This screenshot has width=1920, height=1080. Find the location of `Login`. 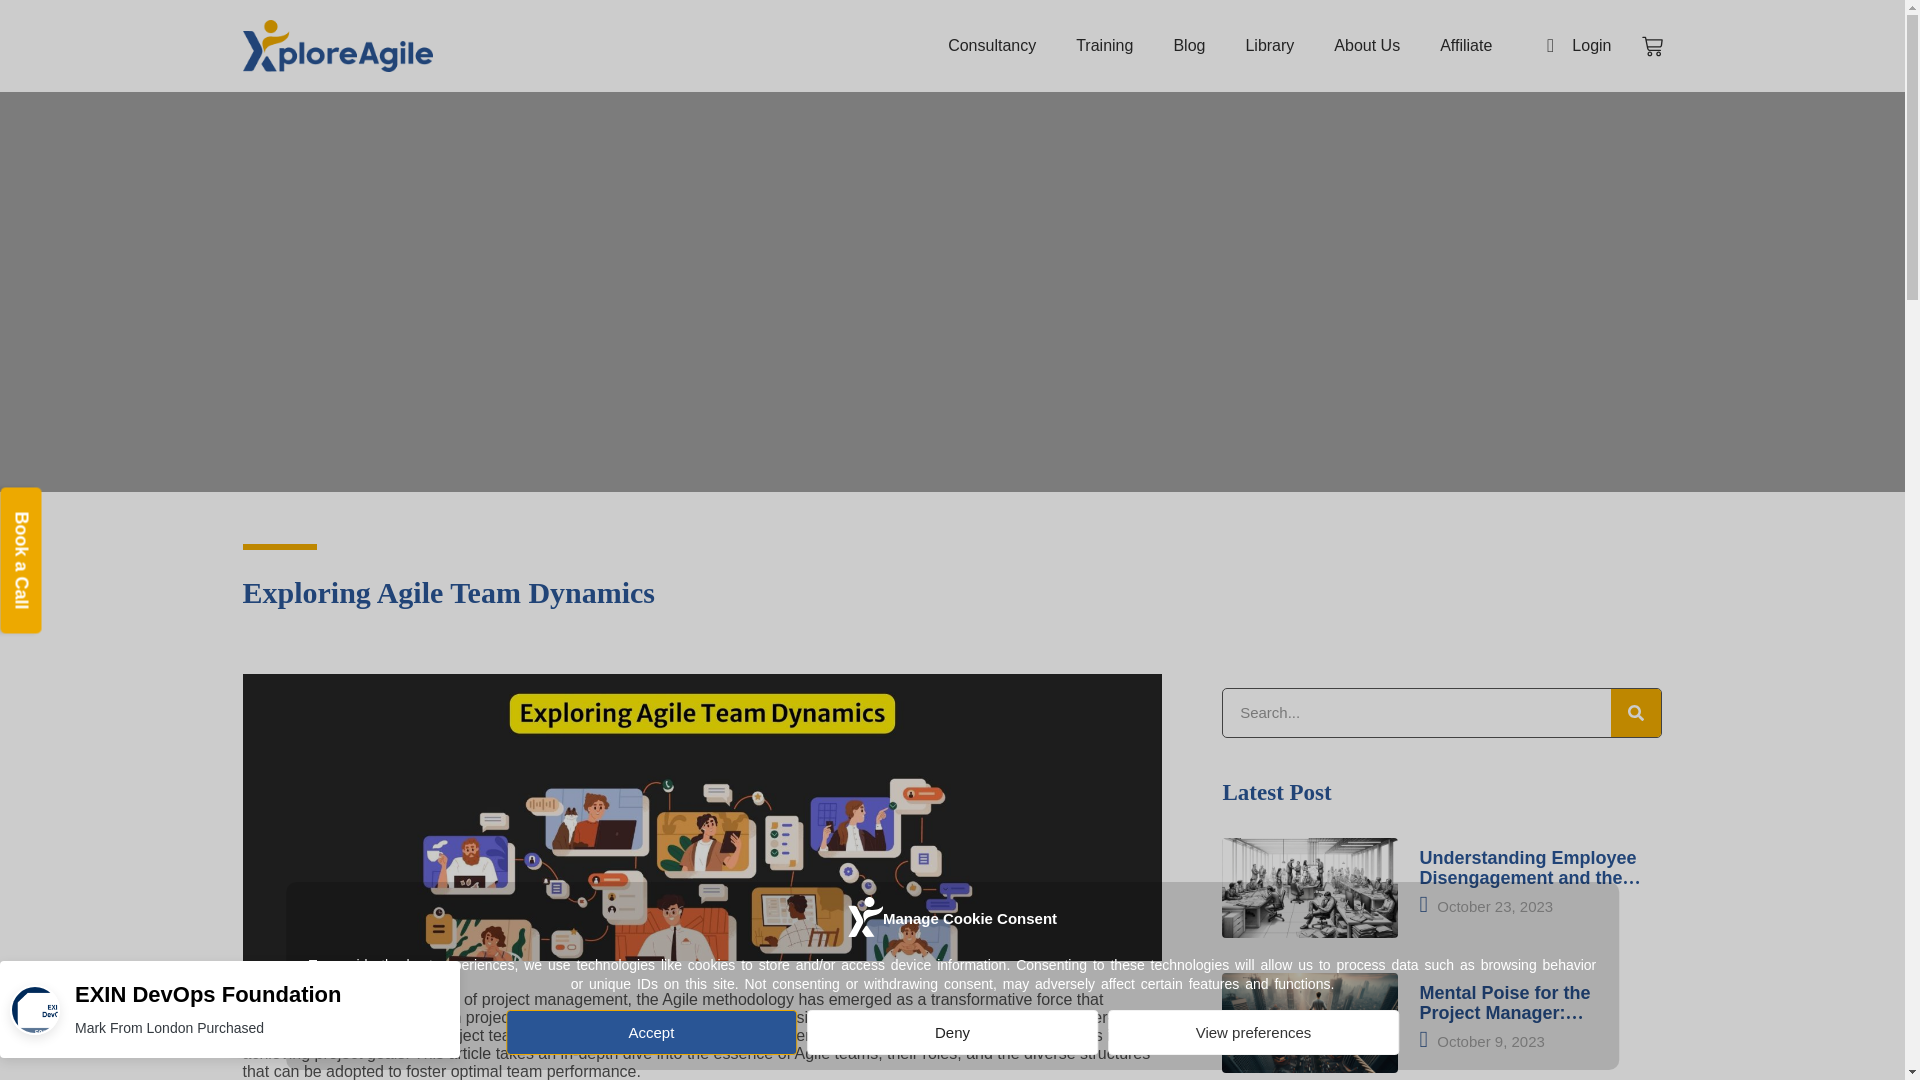

Login is located at coordinates (1571, 46).